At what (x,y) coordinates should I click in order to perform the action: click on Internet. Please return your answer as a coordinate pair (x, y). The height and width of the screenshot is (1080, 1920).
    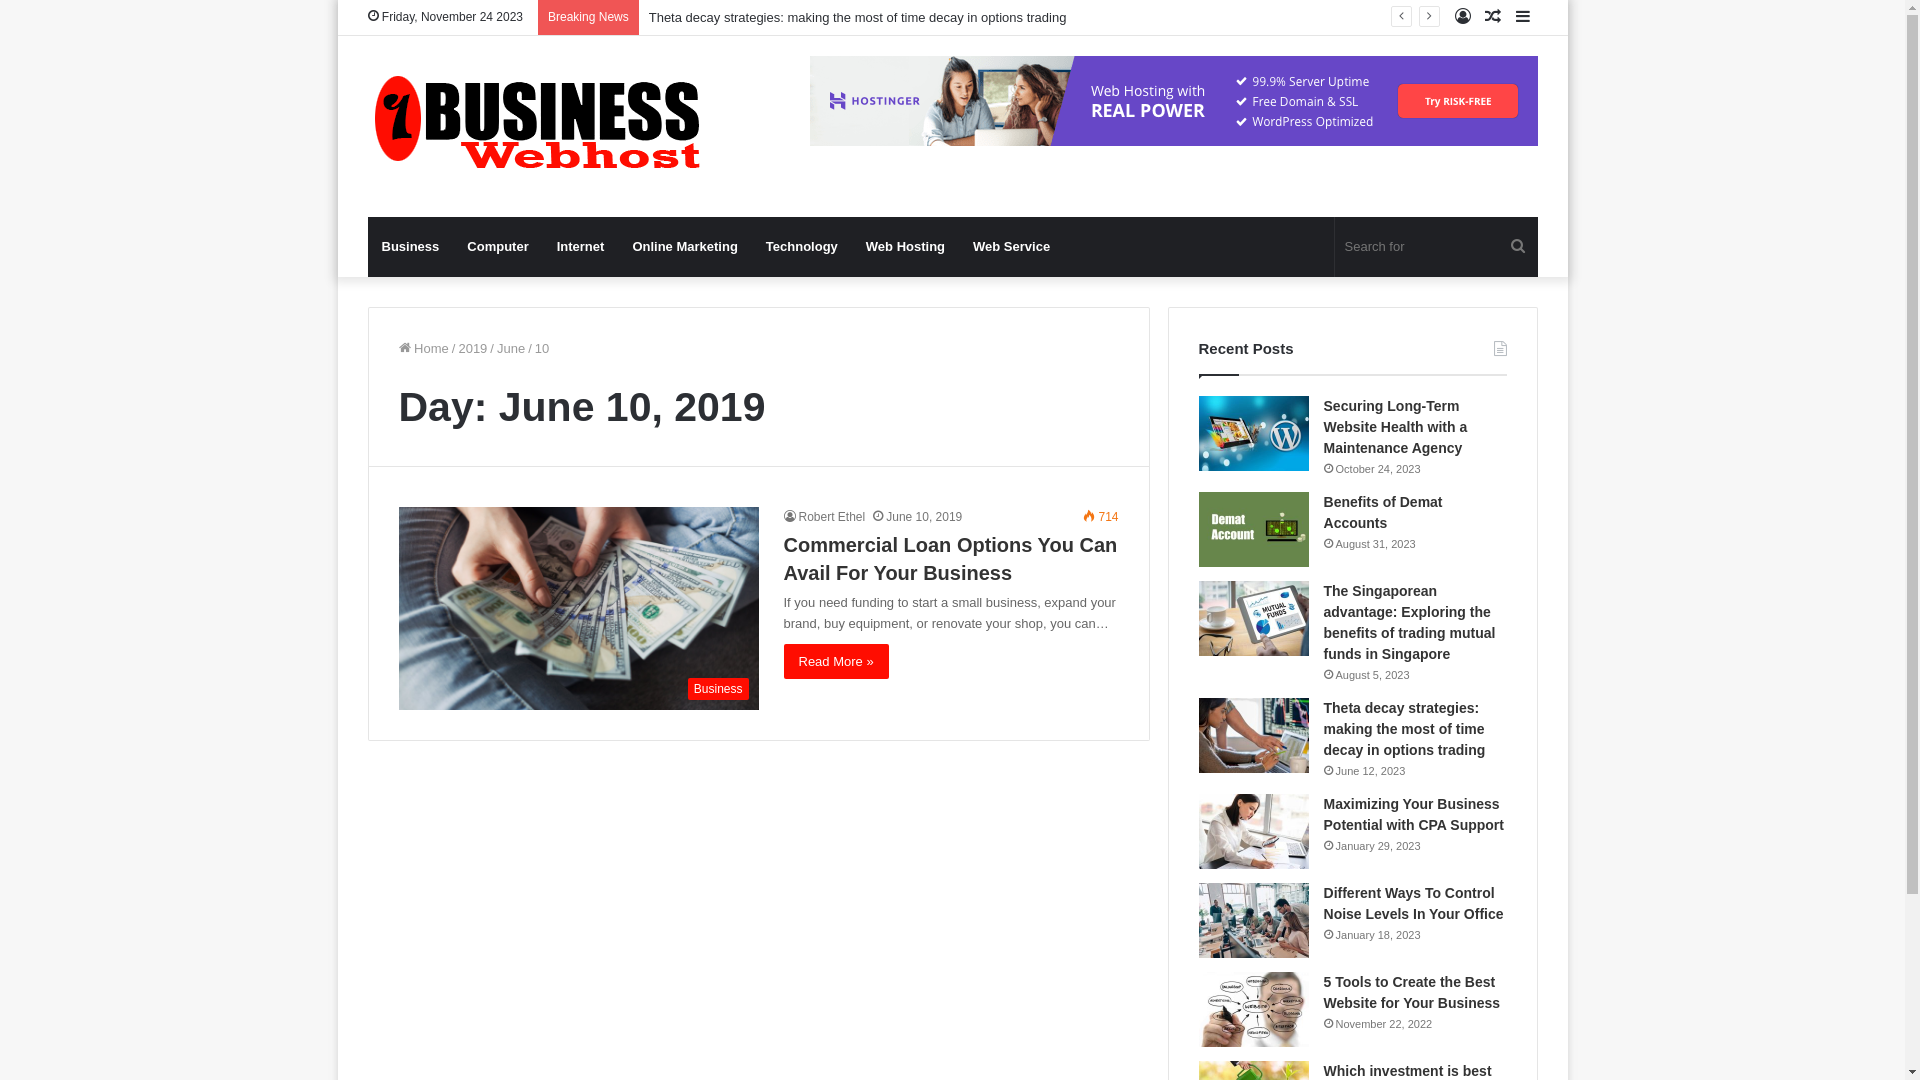
    Looking at the image, I should click on (581, 247).